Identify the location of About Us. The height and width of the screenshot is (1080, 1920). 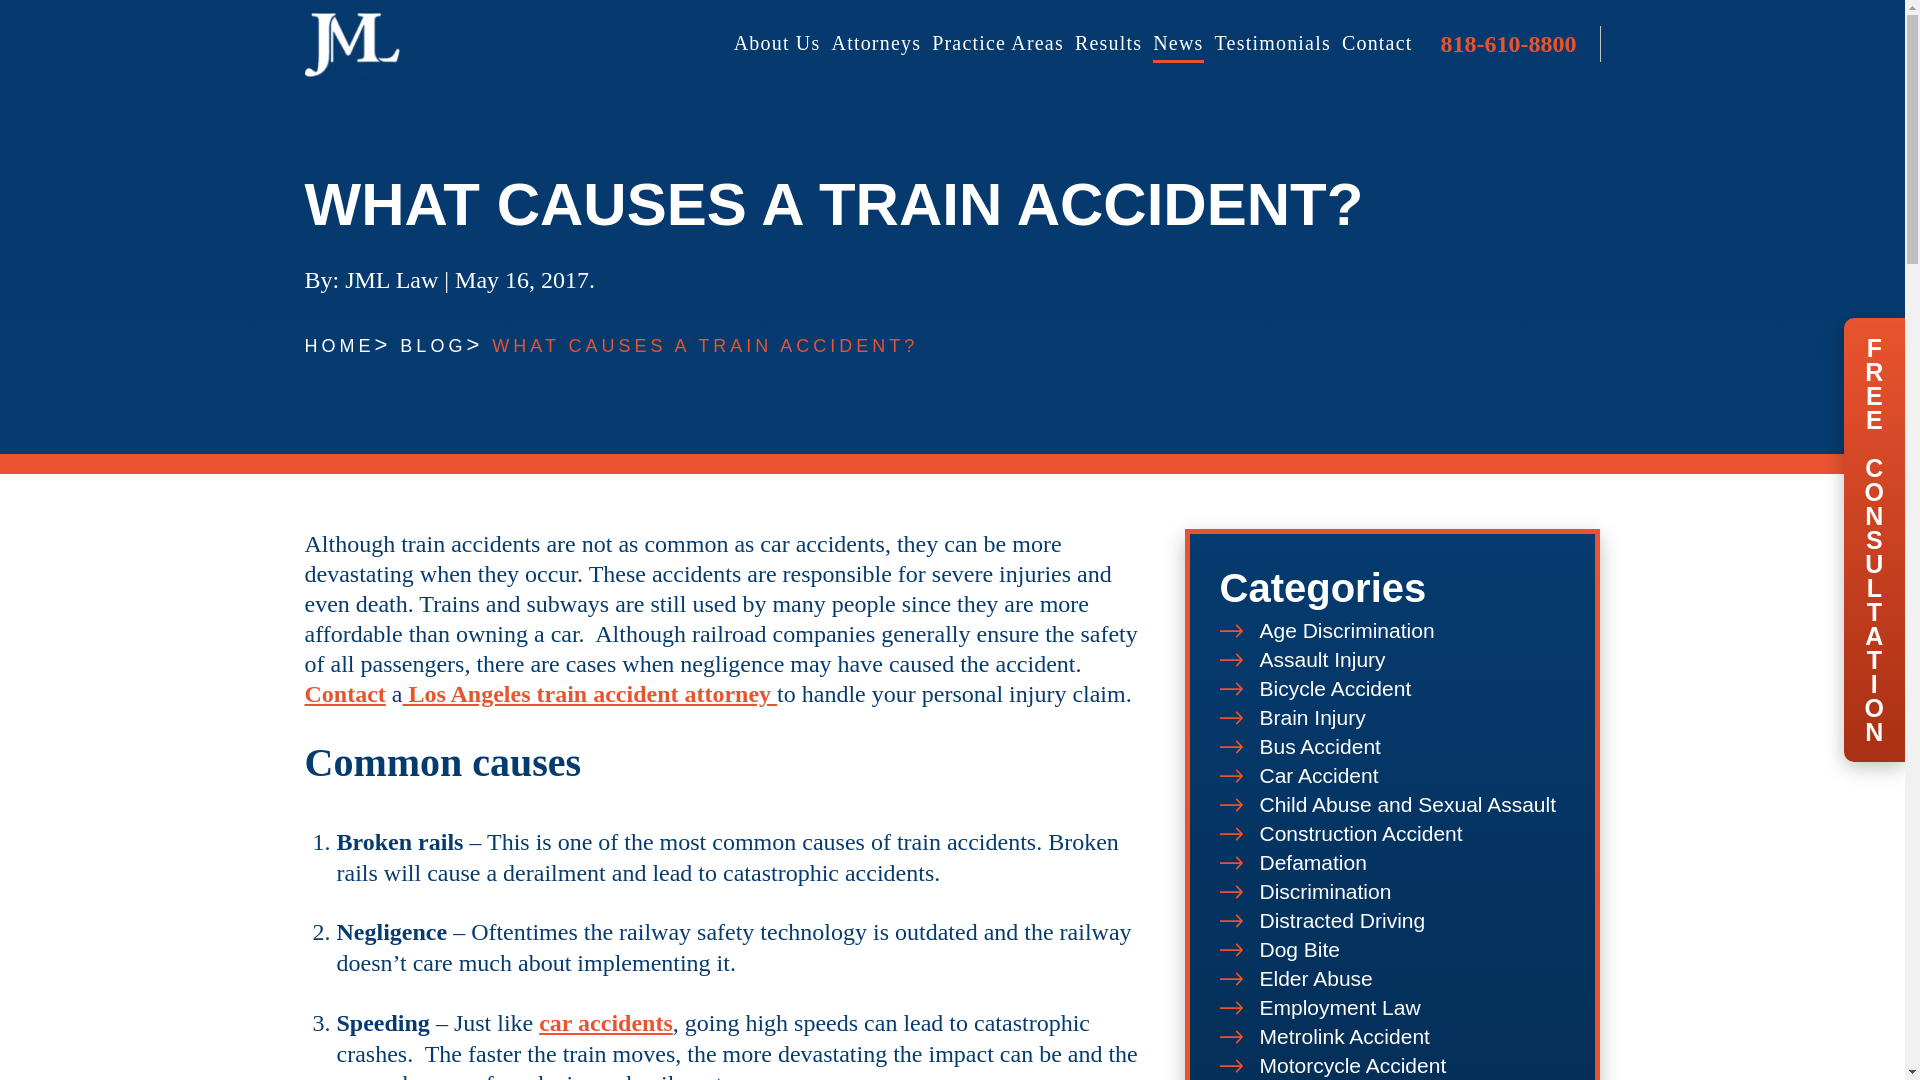
(777, 43).